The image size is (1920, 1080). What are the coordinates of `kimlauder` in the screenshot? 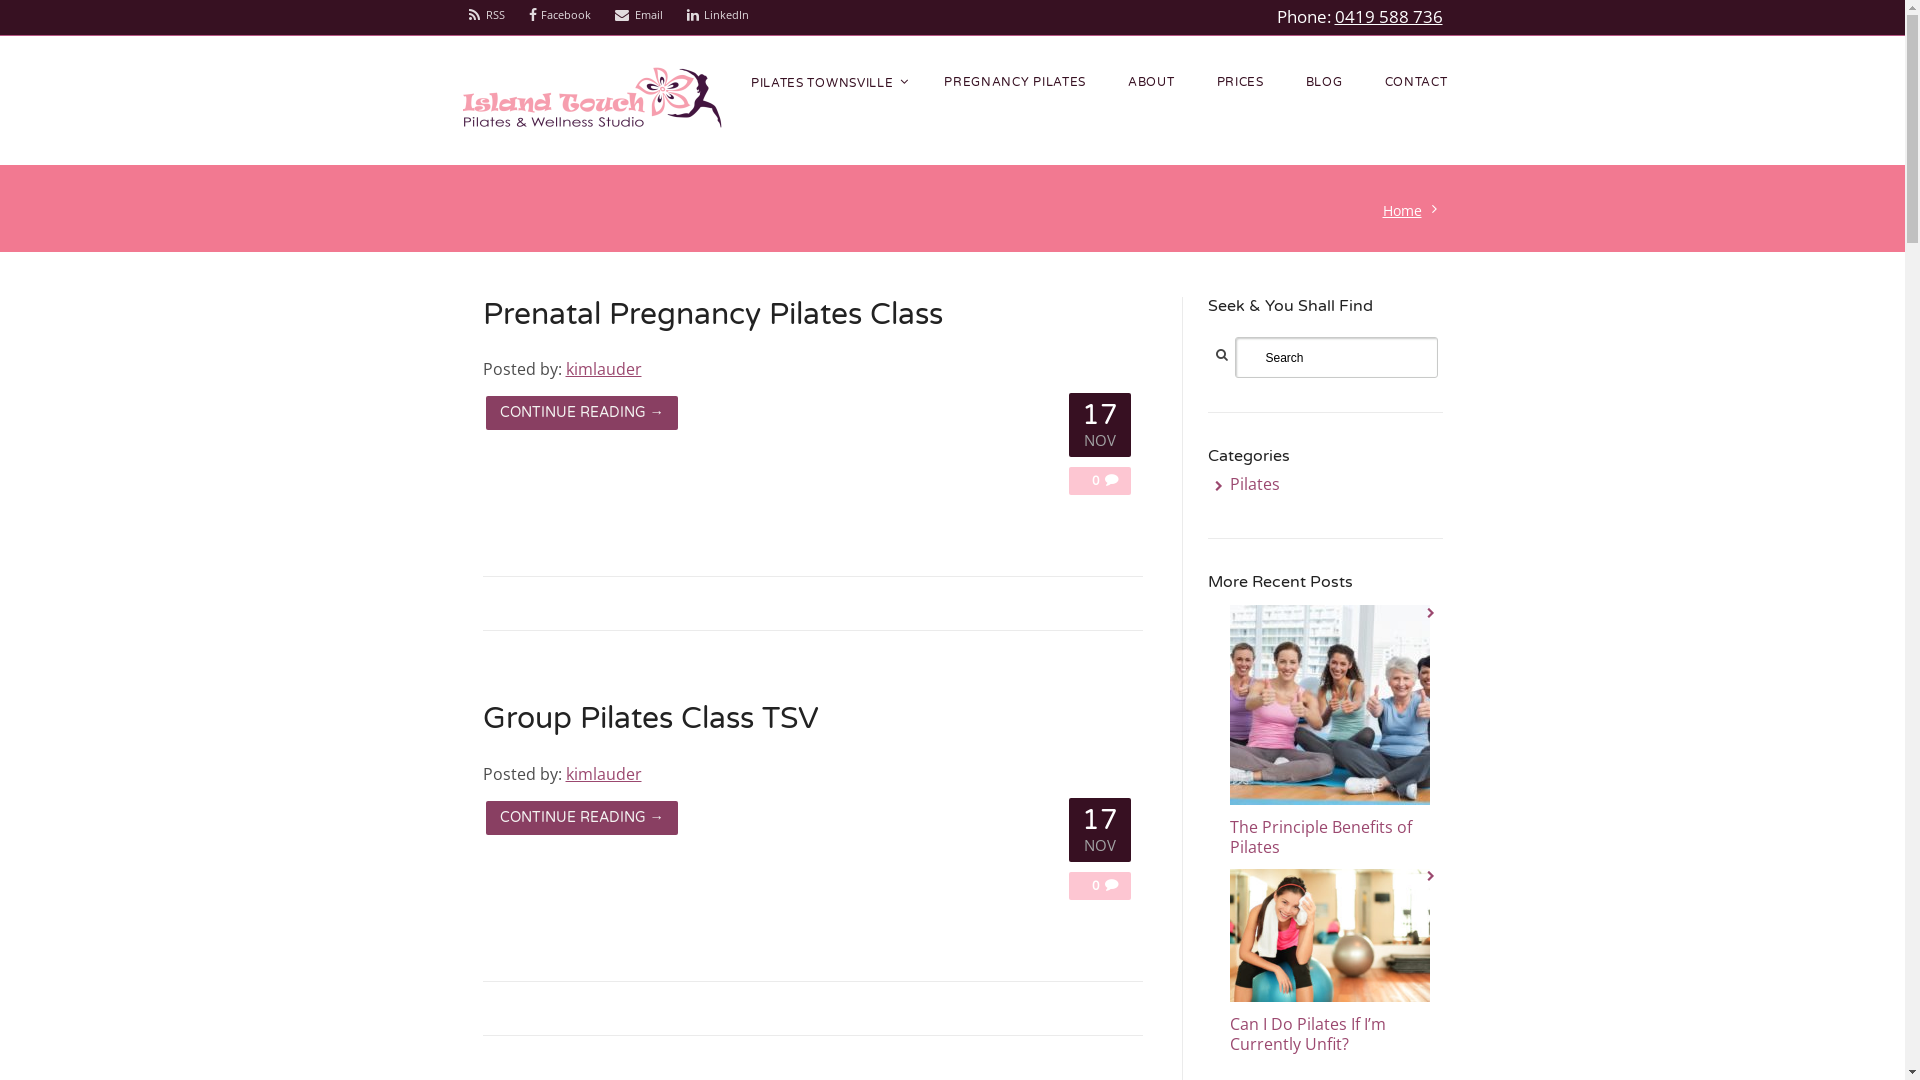 It's located at (604, 369).